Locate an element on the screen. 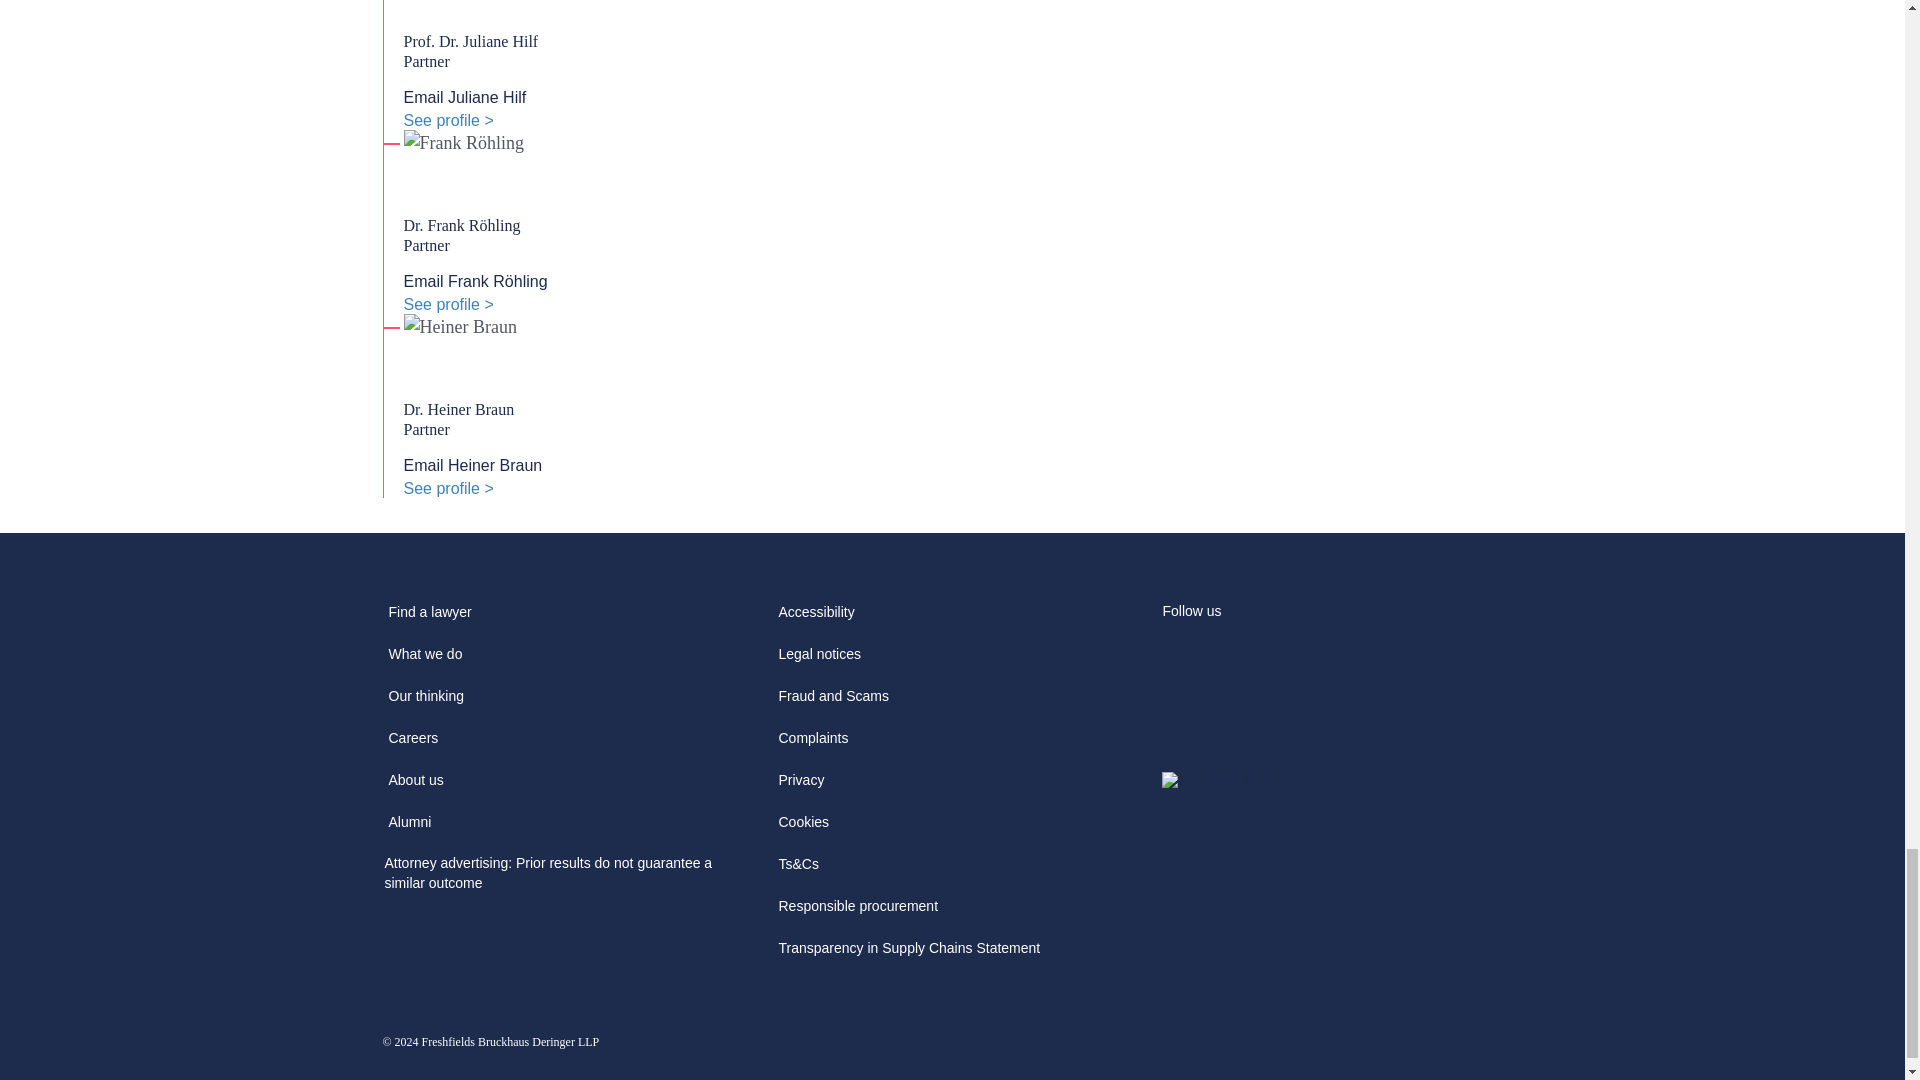 Image resolution: width=1920 pixels, height=1080 pixels. Careers is located at coordinates (412, 744).